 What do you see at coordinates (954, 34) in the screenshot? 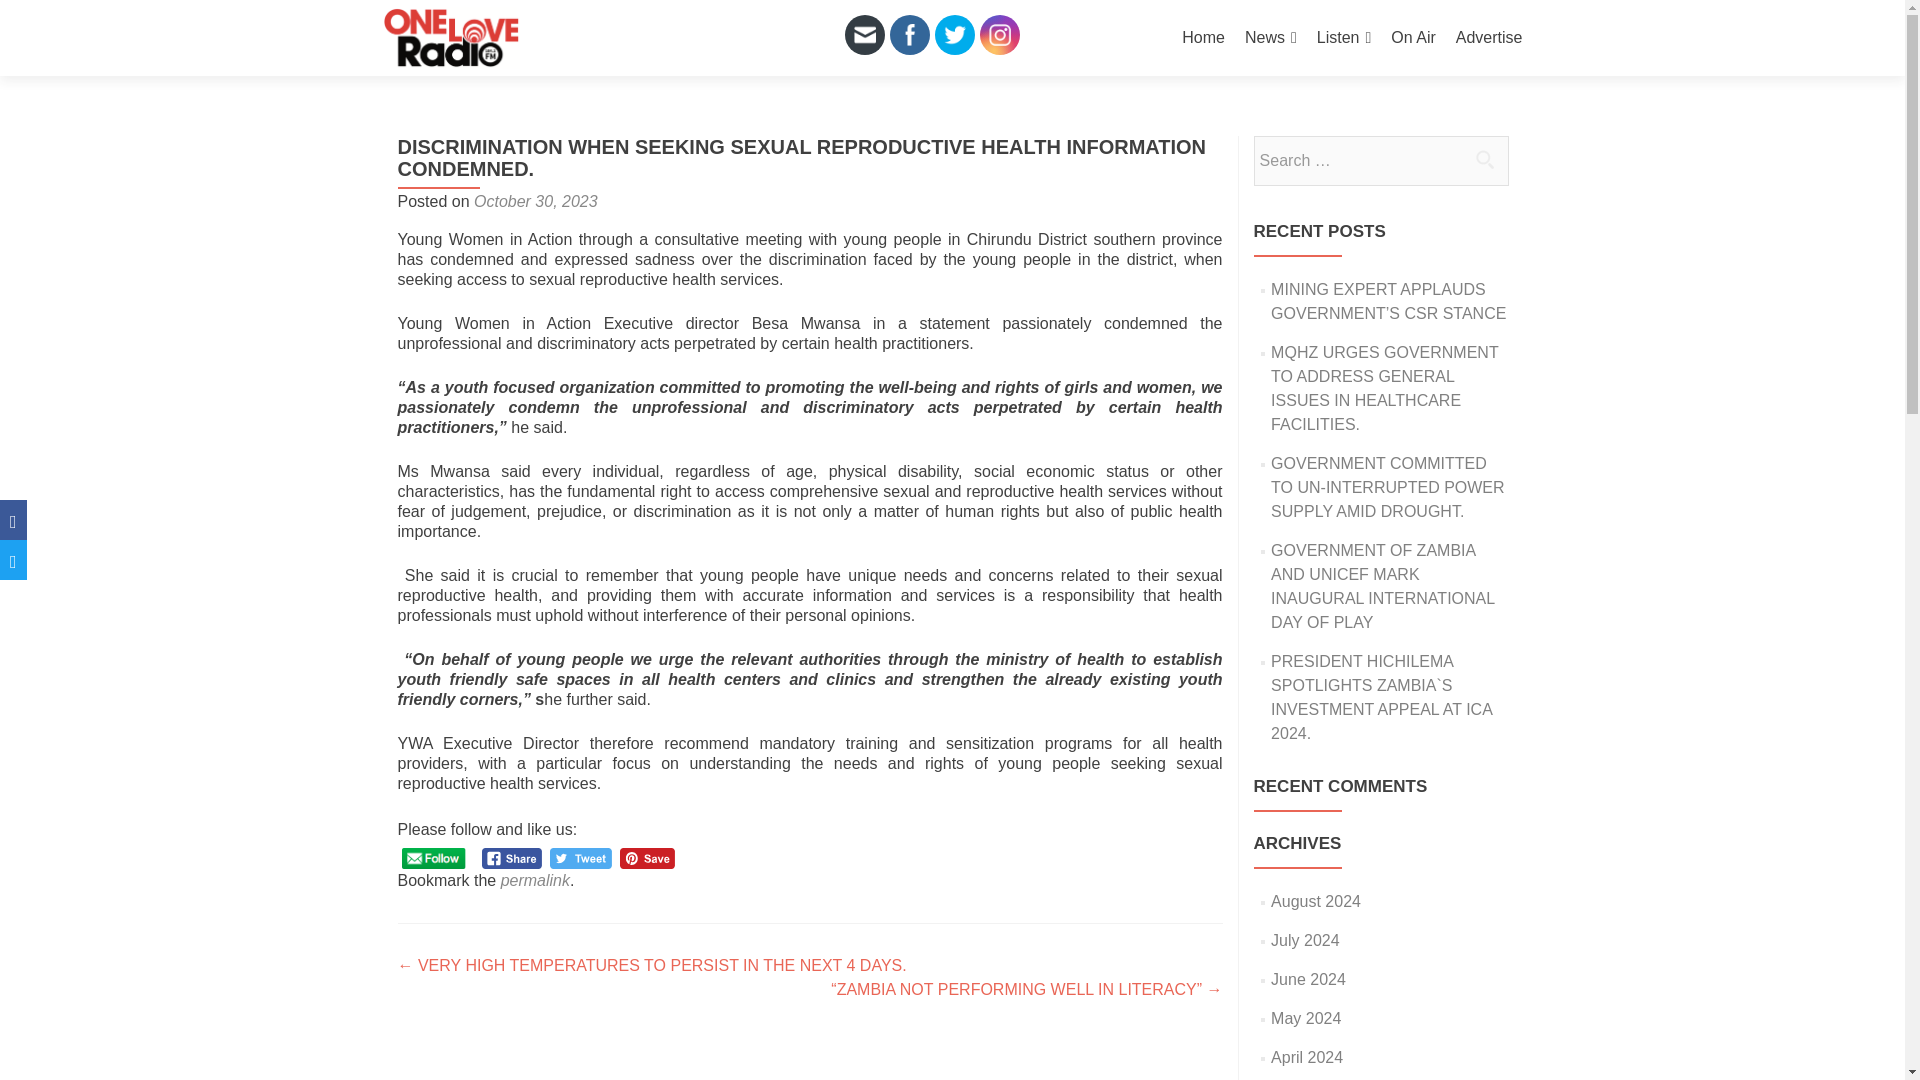
I see `Twitter` at bounding box center [954, 34].